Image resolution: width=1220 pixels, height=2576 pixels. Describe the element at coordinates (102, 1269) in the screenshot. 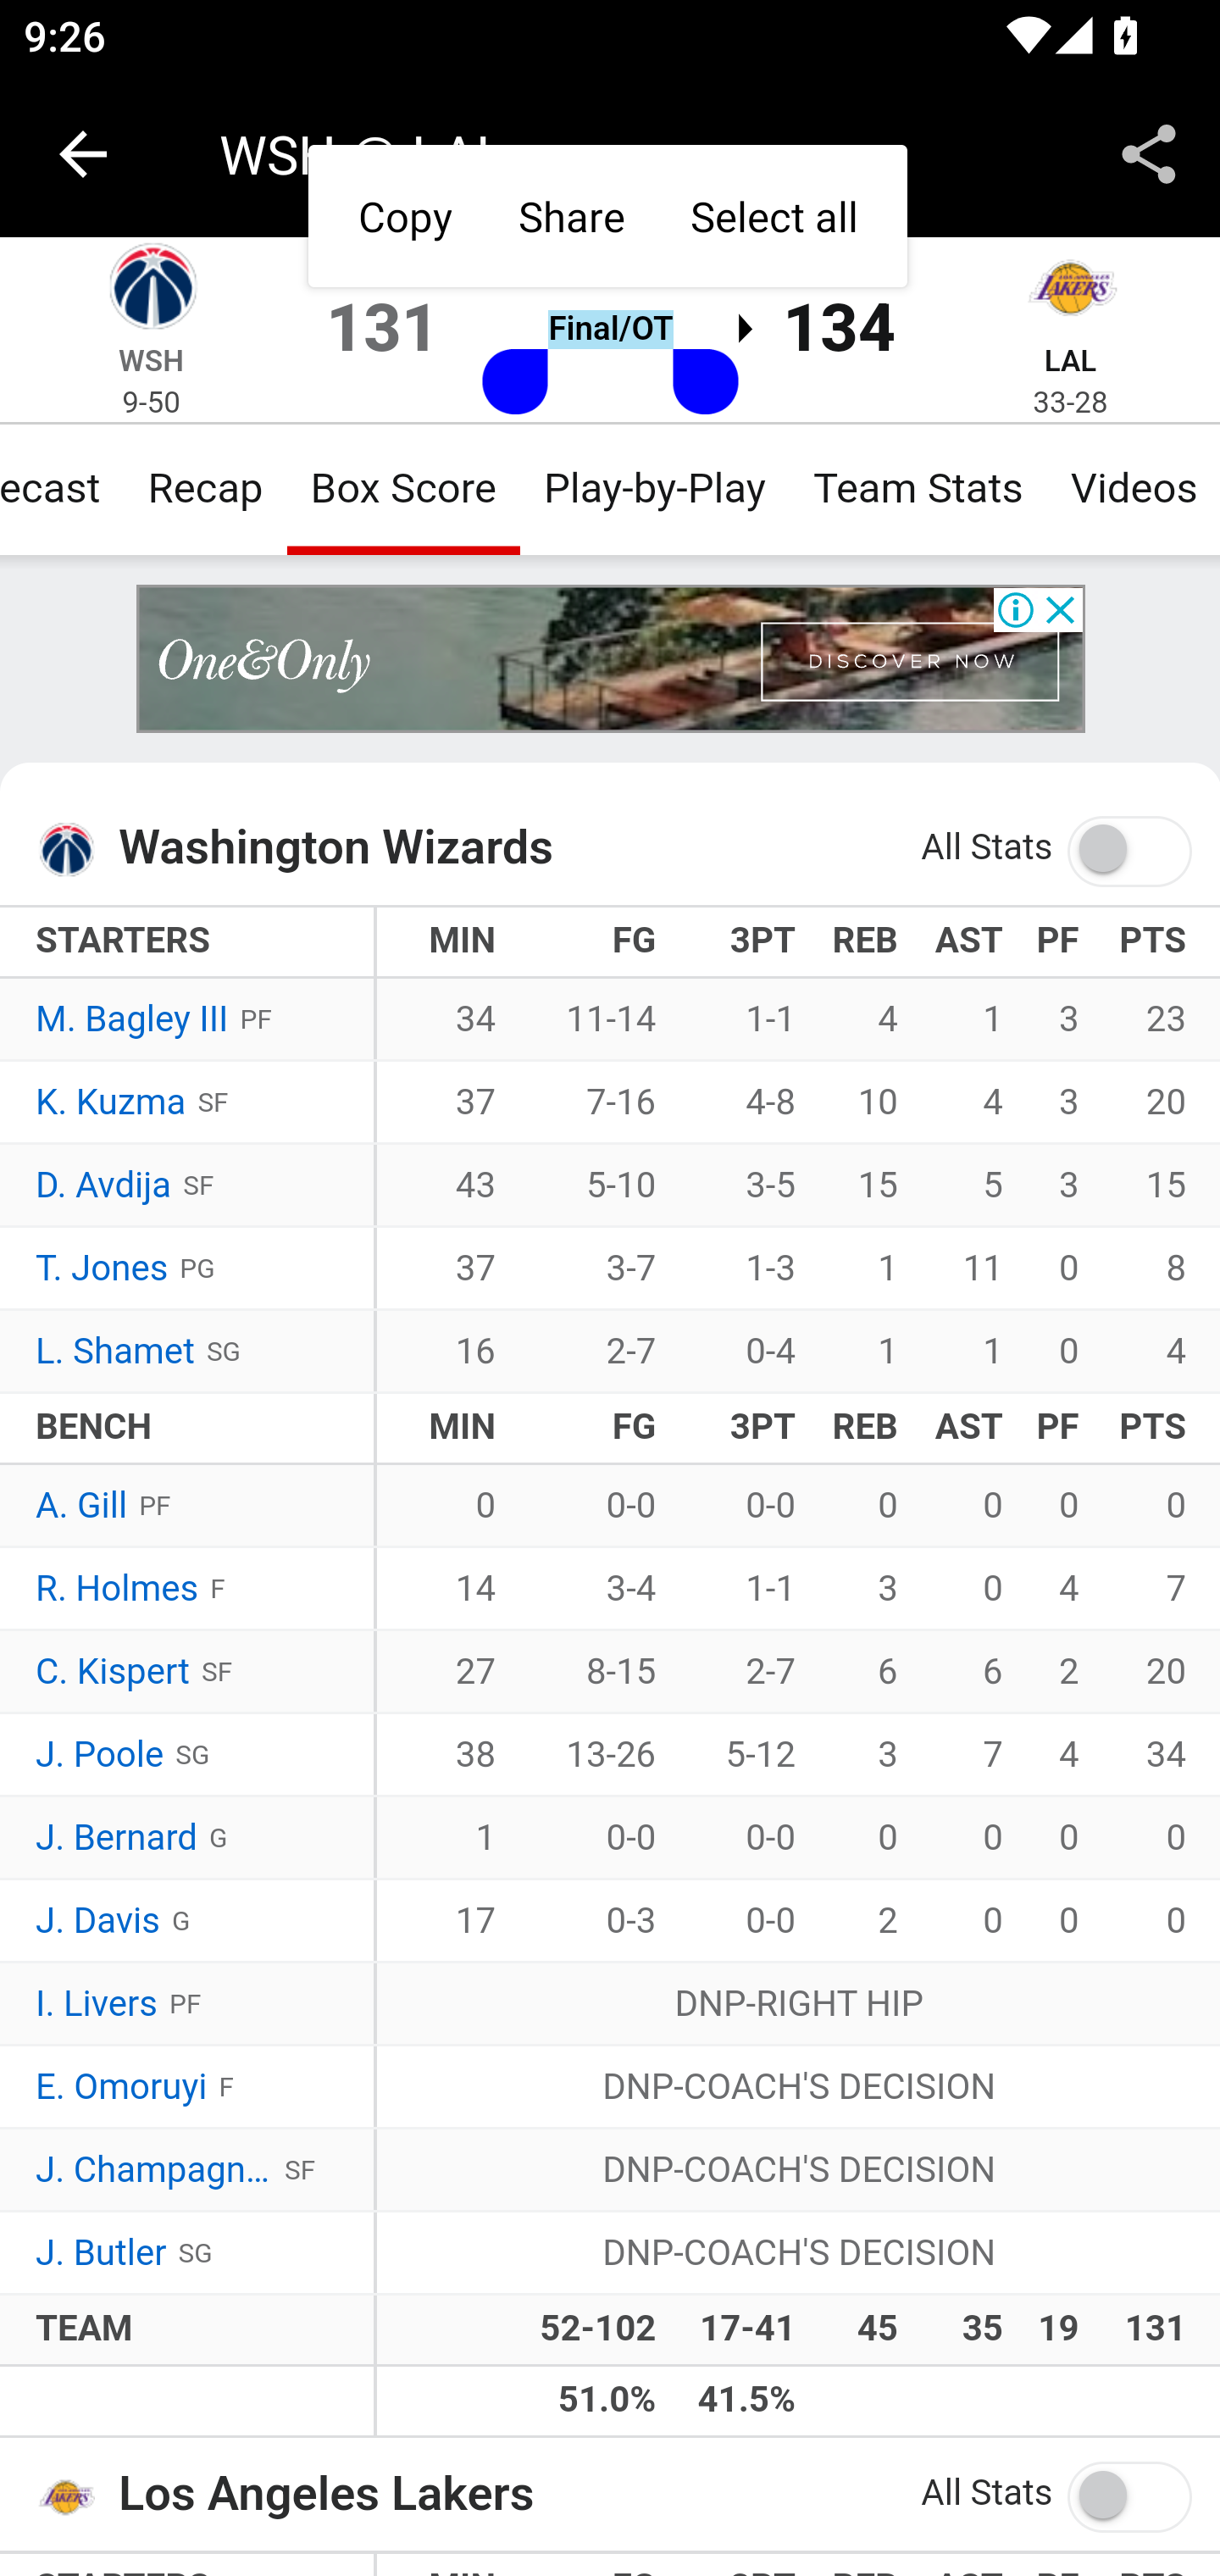

I see `T. Jones` at that location.